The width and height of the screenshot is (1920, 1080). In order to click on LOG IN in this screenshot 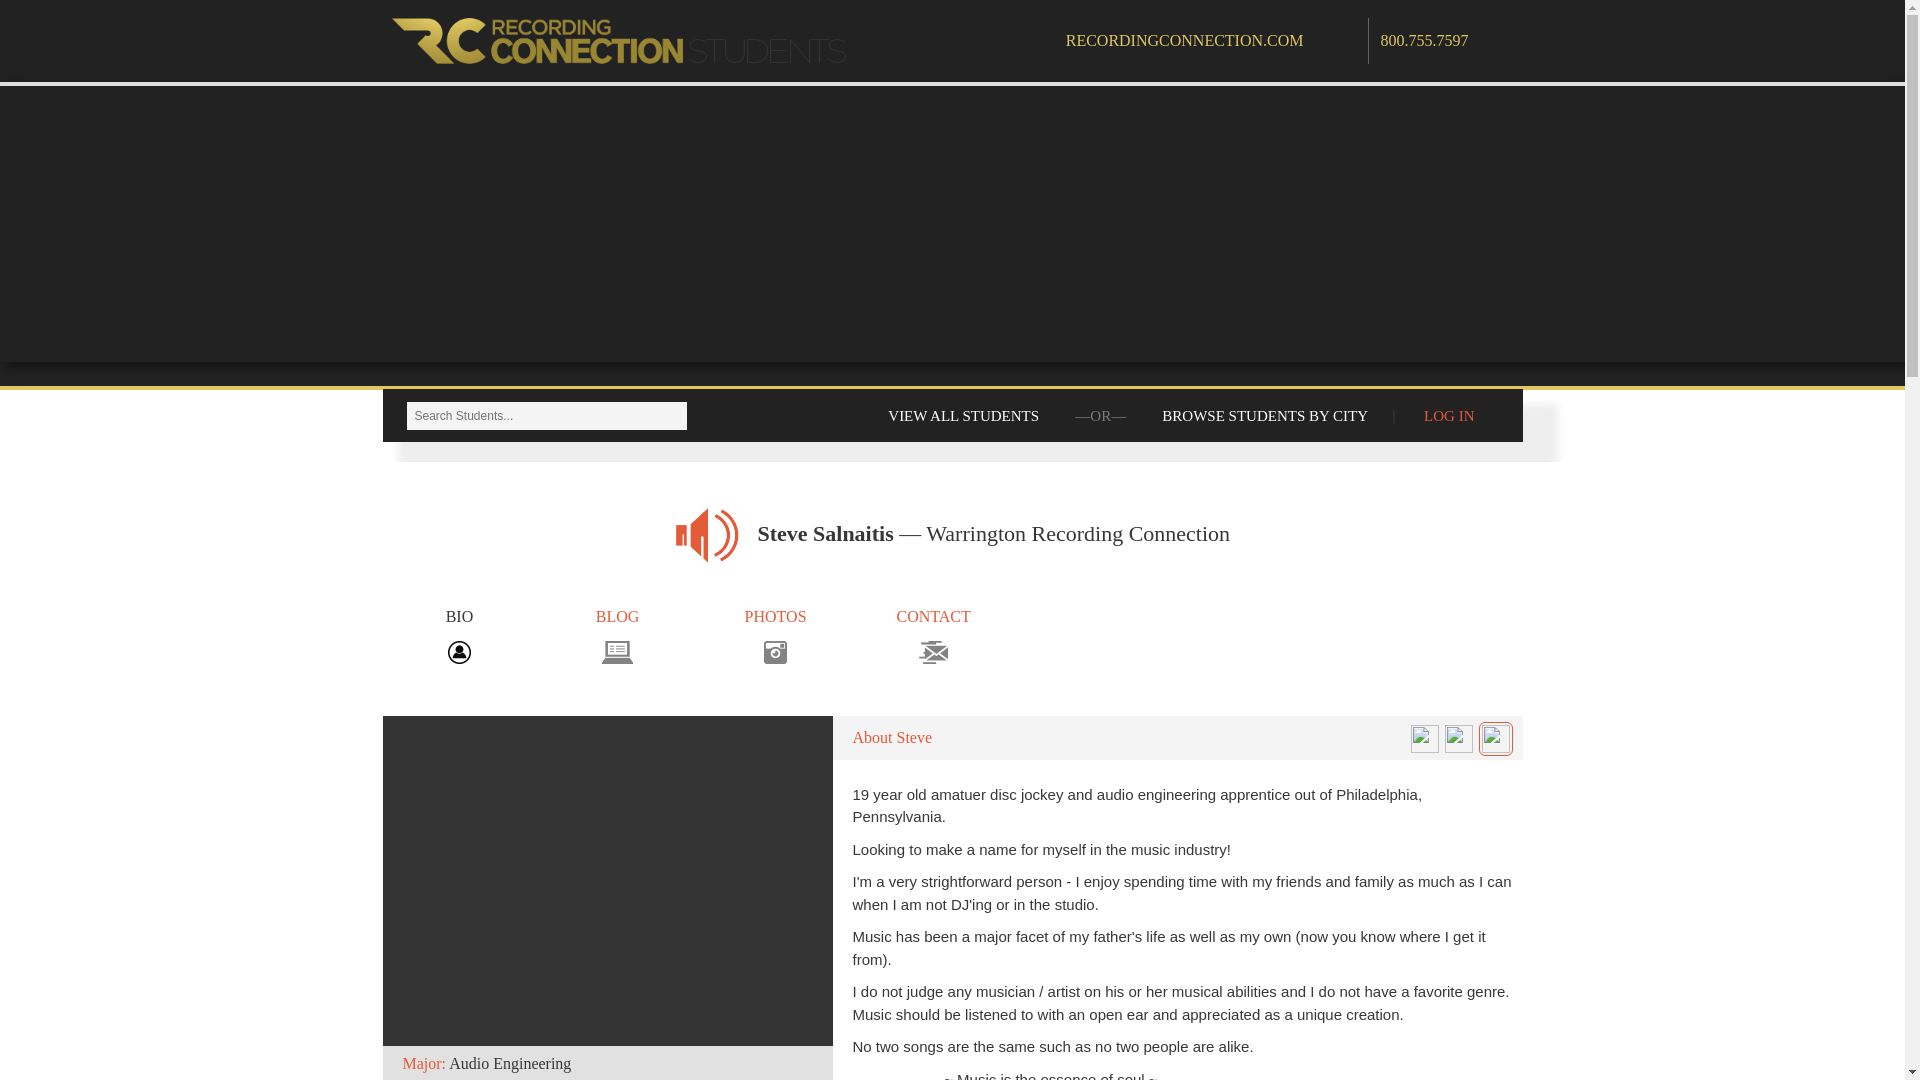, I will do `click(1448, 416)`.